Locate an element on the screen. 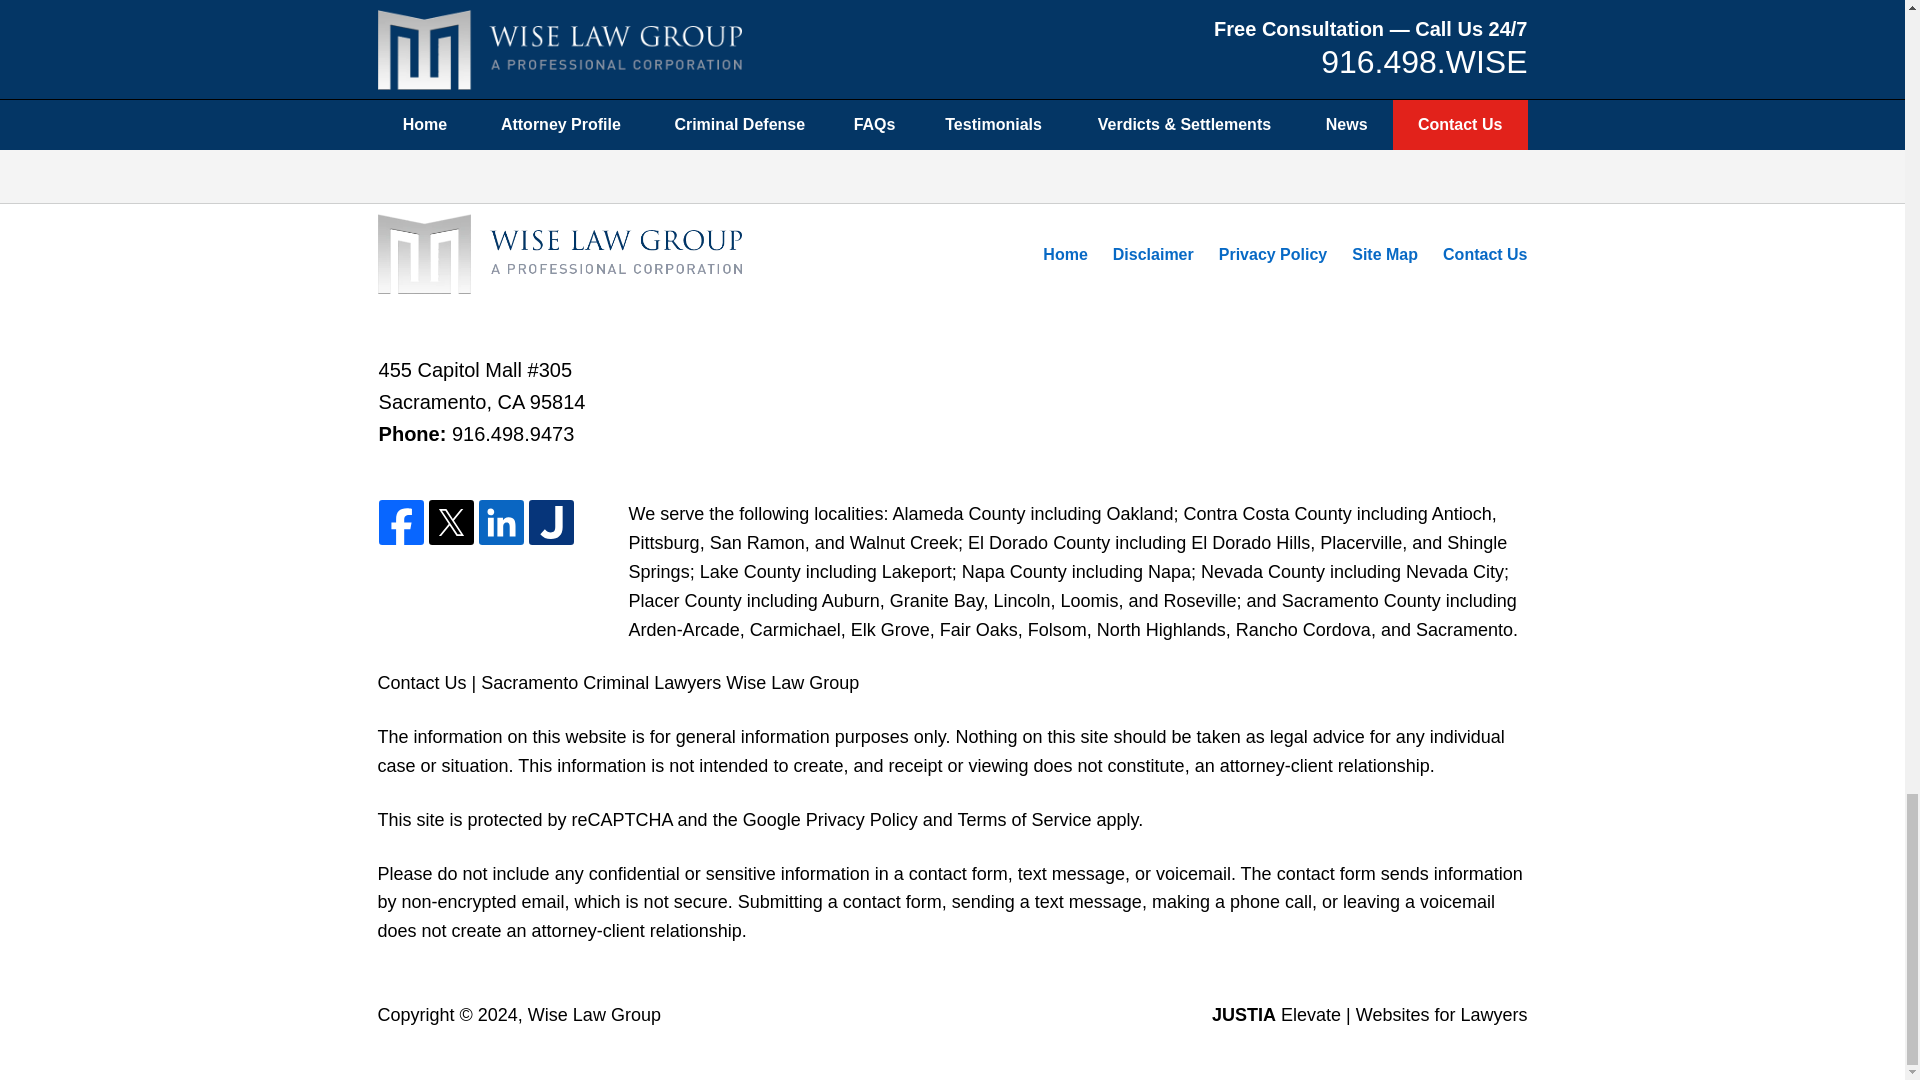  Linkedin is located at coordinates (501, 524).